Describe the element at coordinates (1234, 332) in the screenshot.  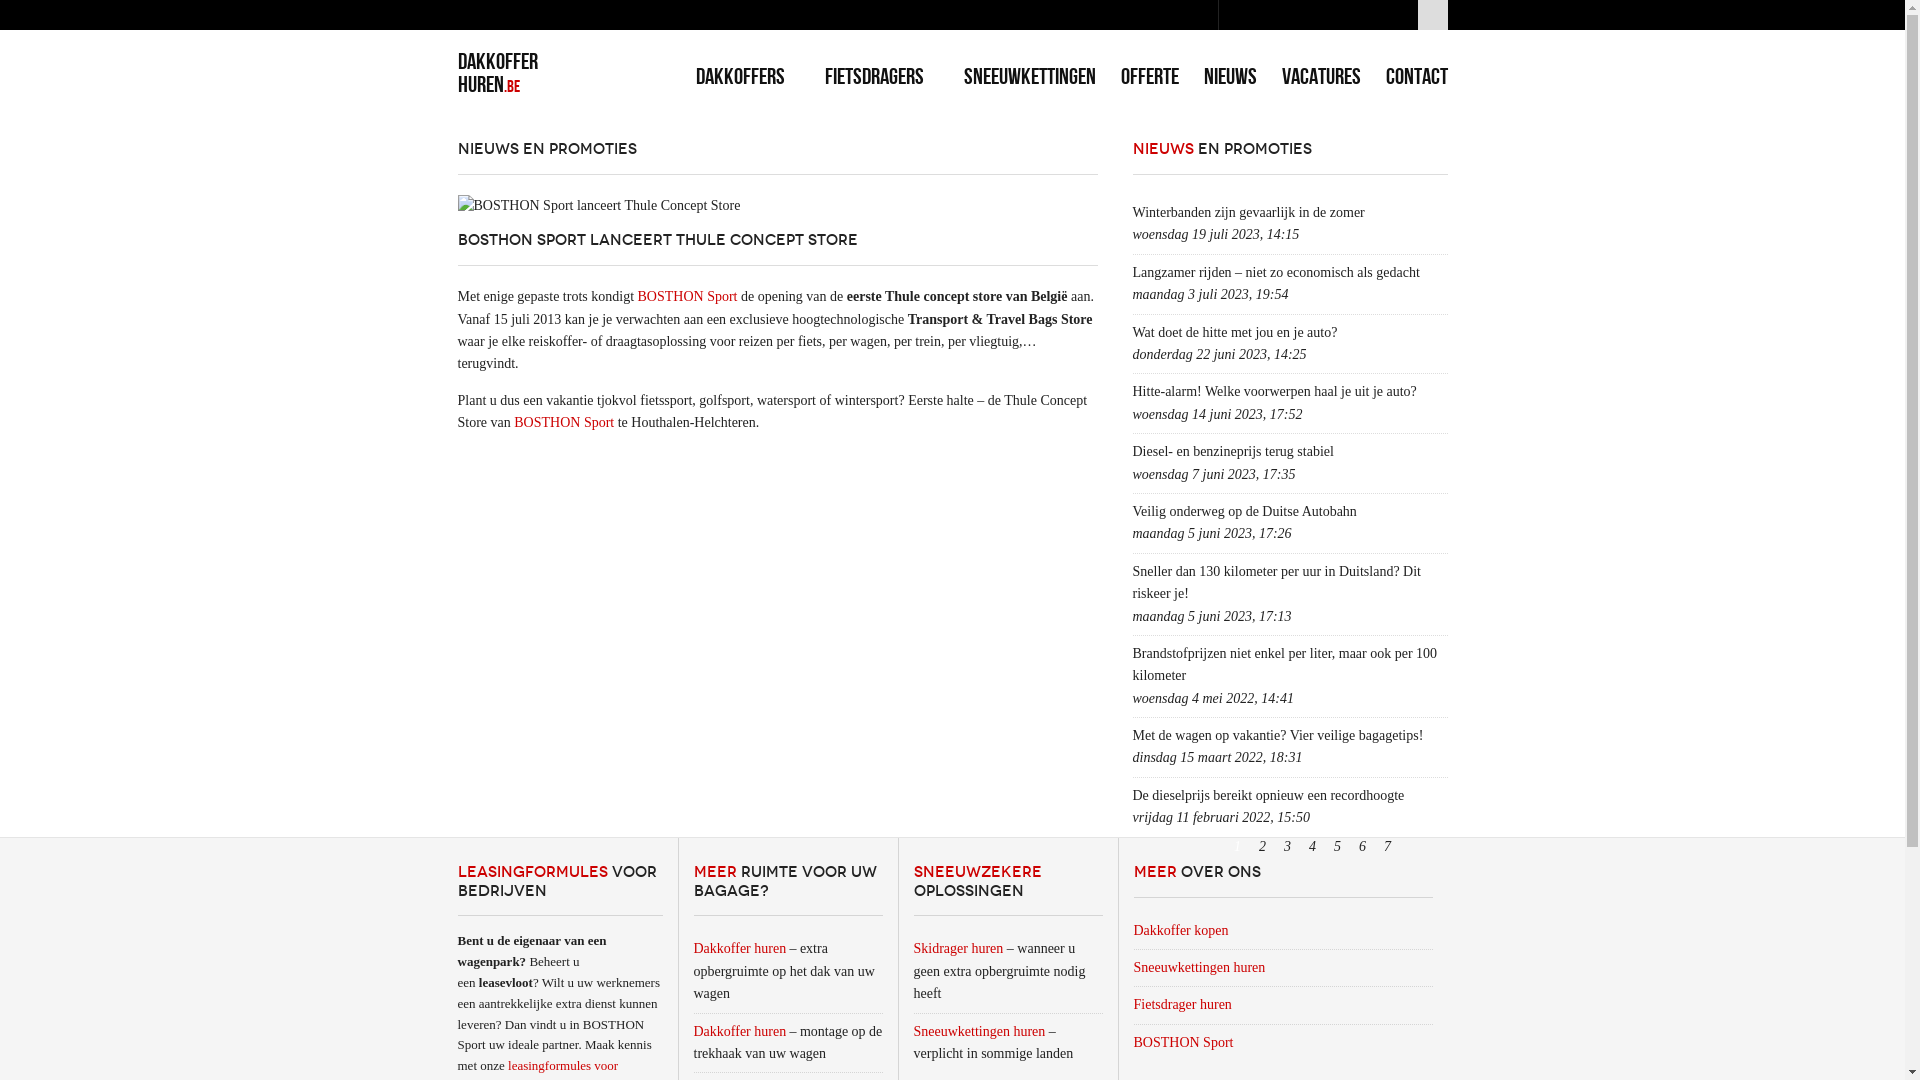
I see `Wat doet de hitte met jou en je auto?` at that location.